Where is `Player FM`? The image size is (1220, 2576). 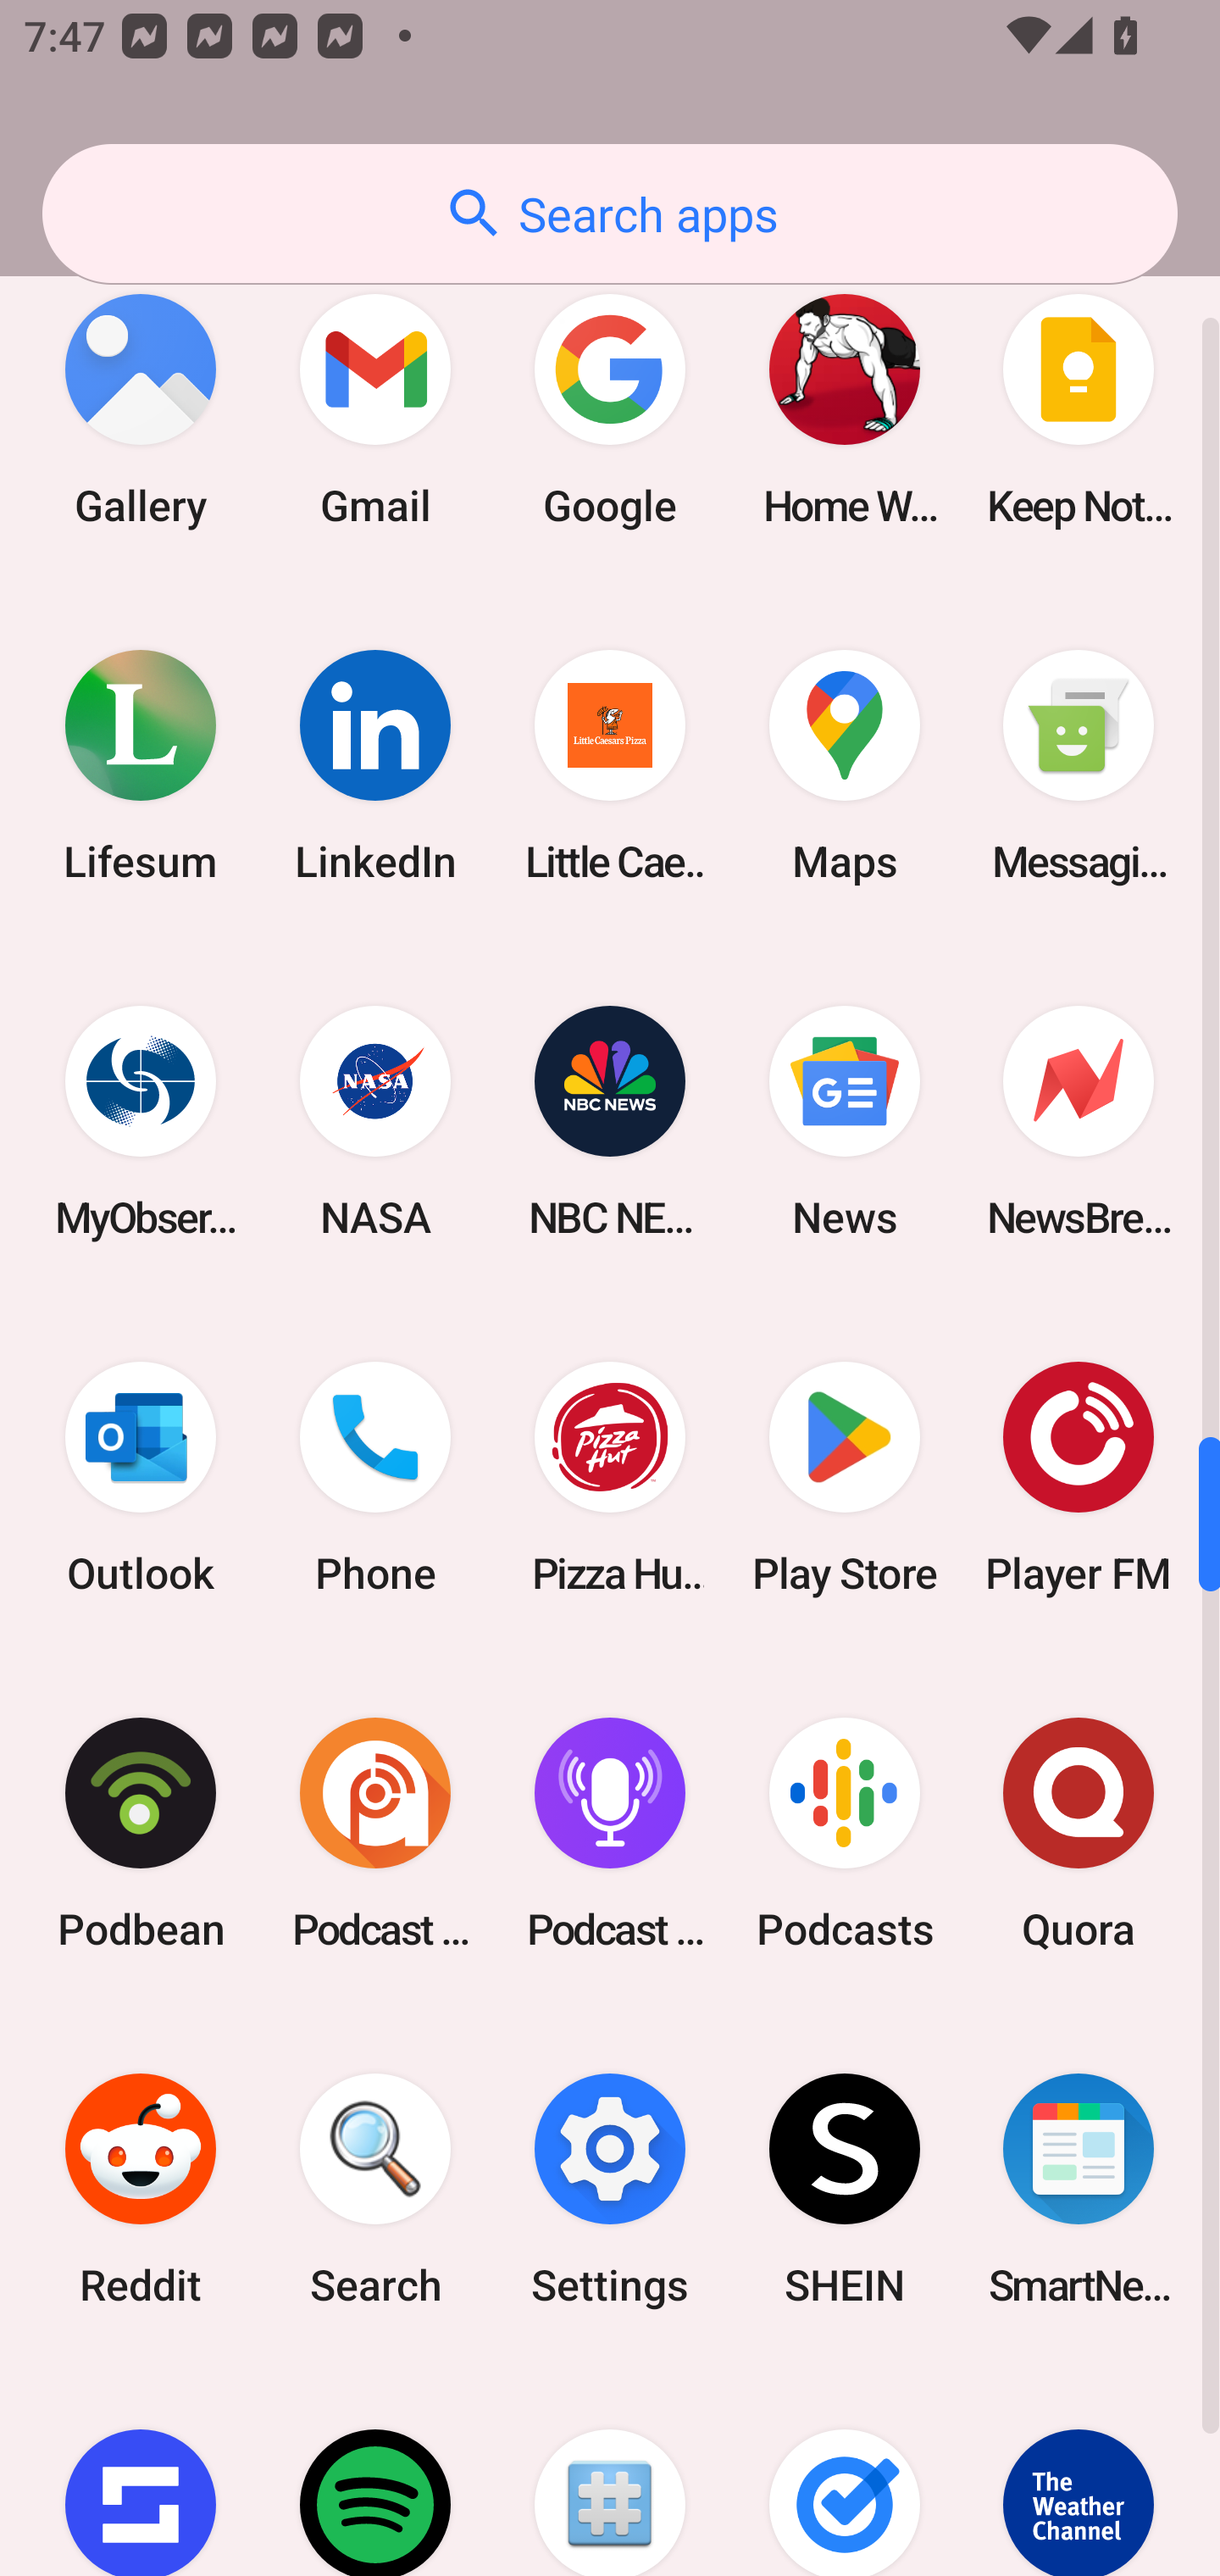 Player FM is located at coordinates (1079, 1478).